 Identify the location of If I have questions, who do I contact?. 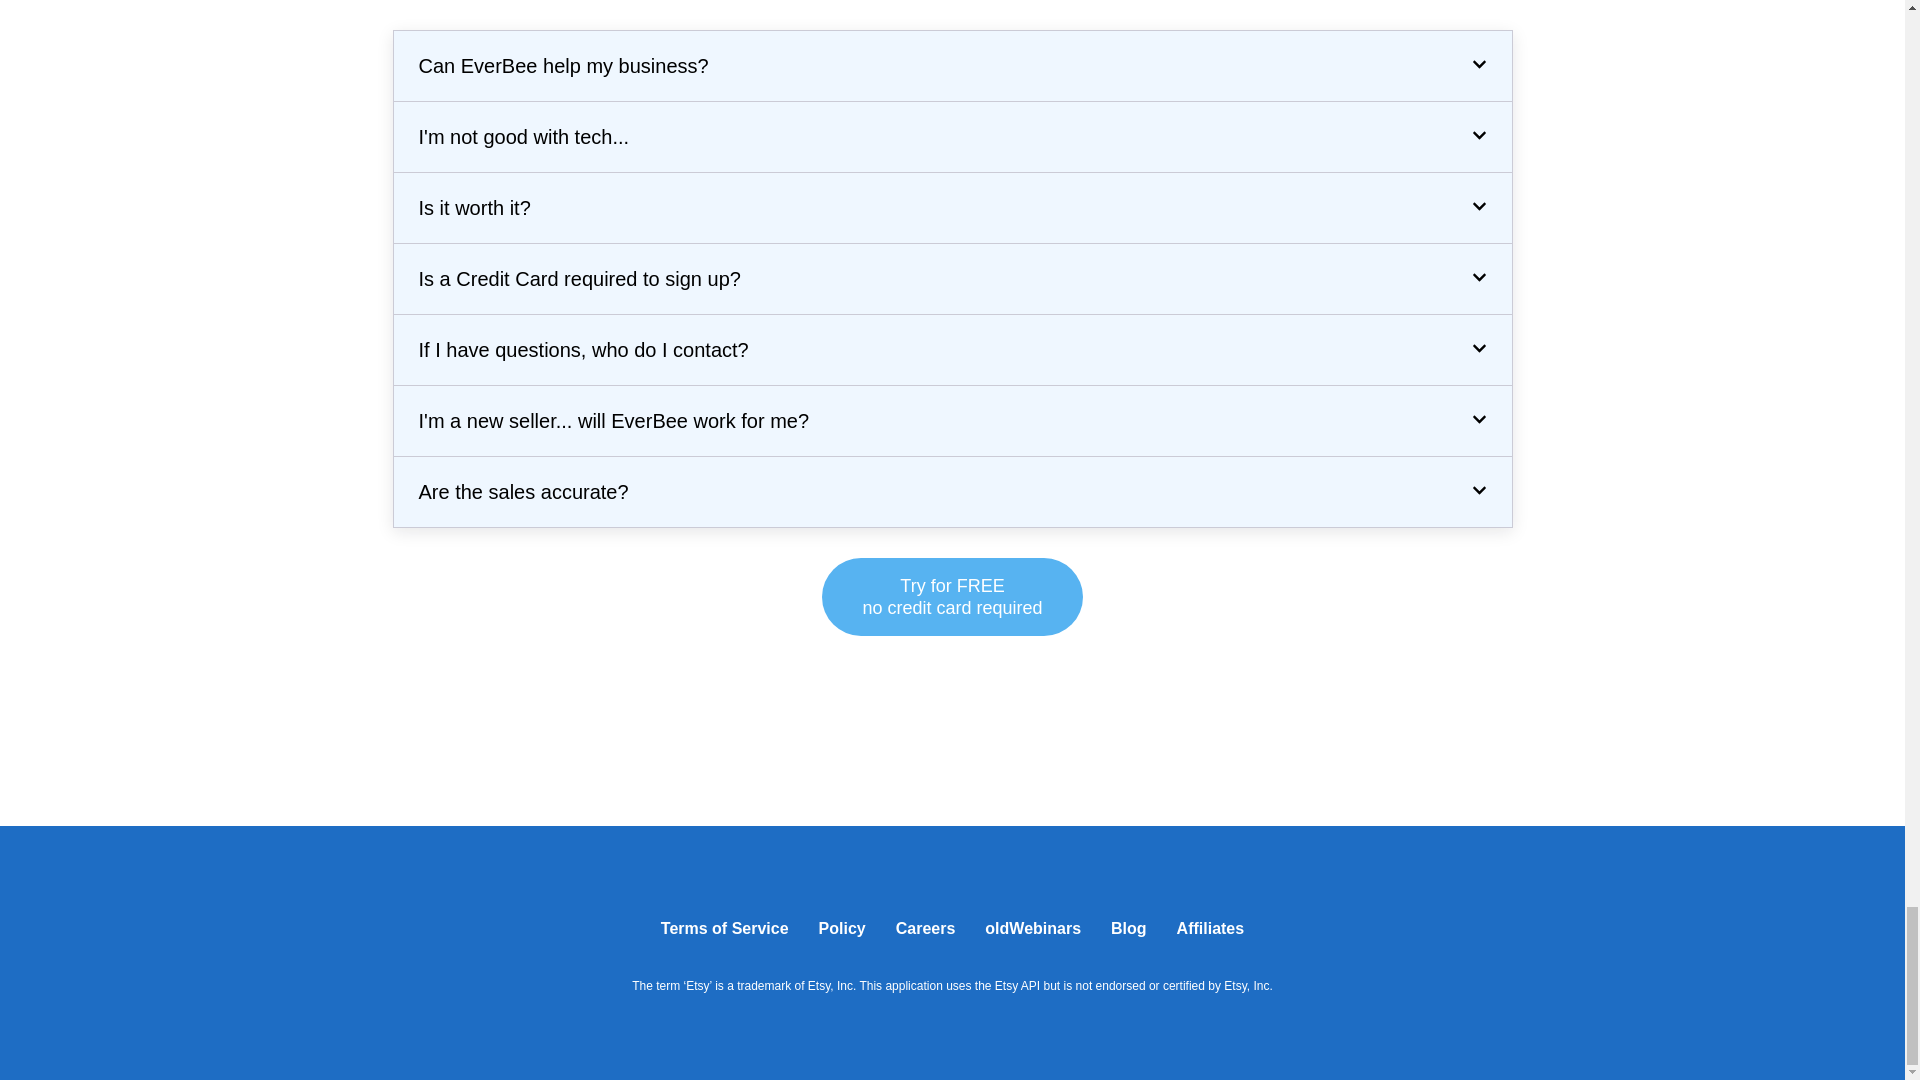
(583, 350).